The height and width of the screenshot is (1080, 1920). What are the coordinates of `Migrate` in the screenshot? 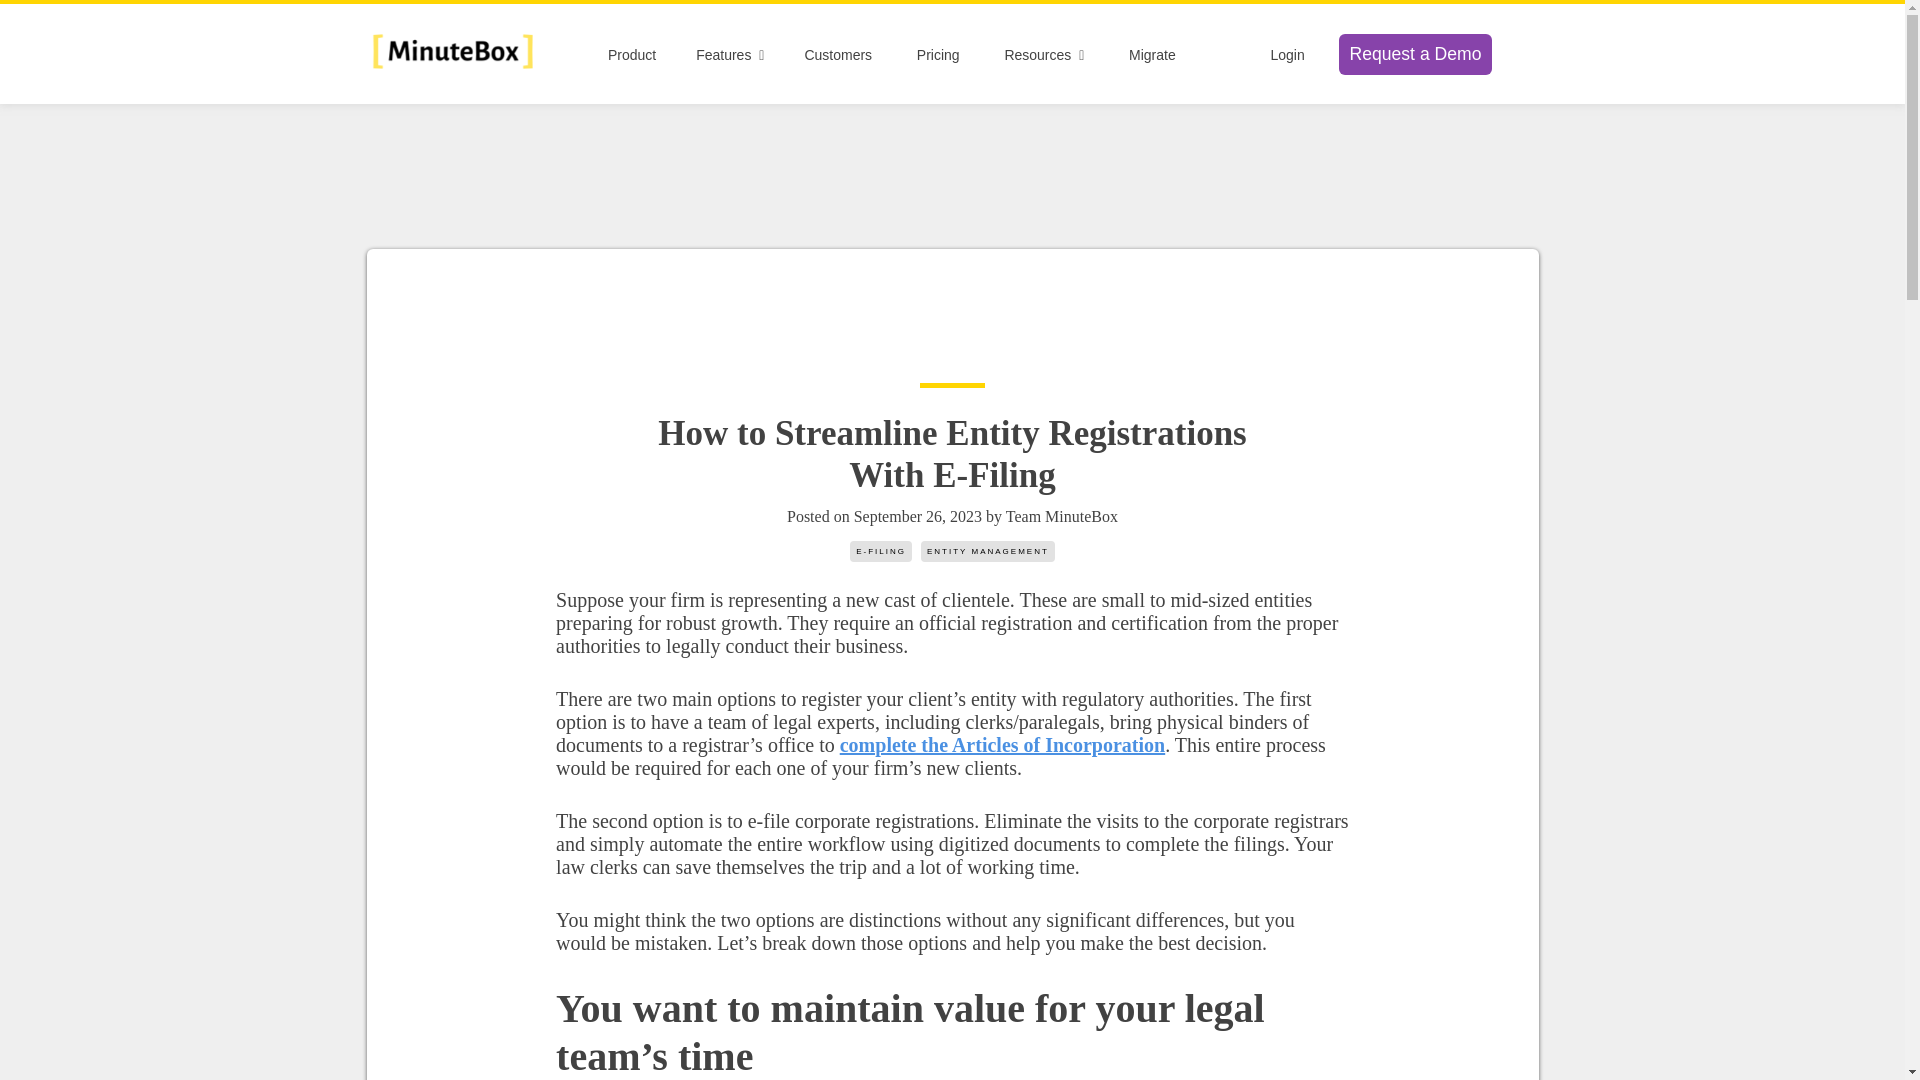 It's located at (1152, 54).